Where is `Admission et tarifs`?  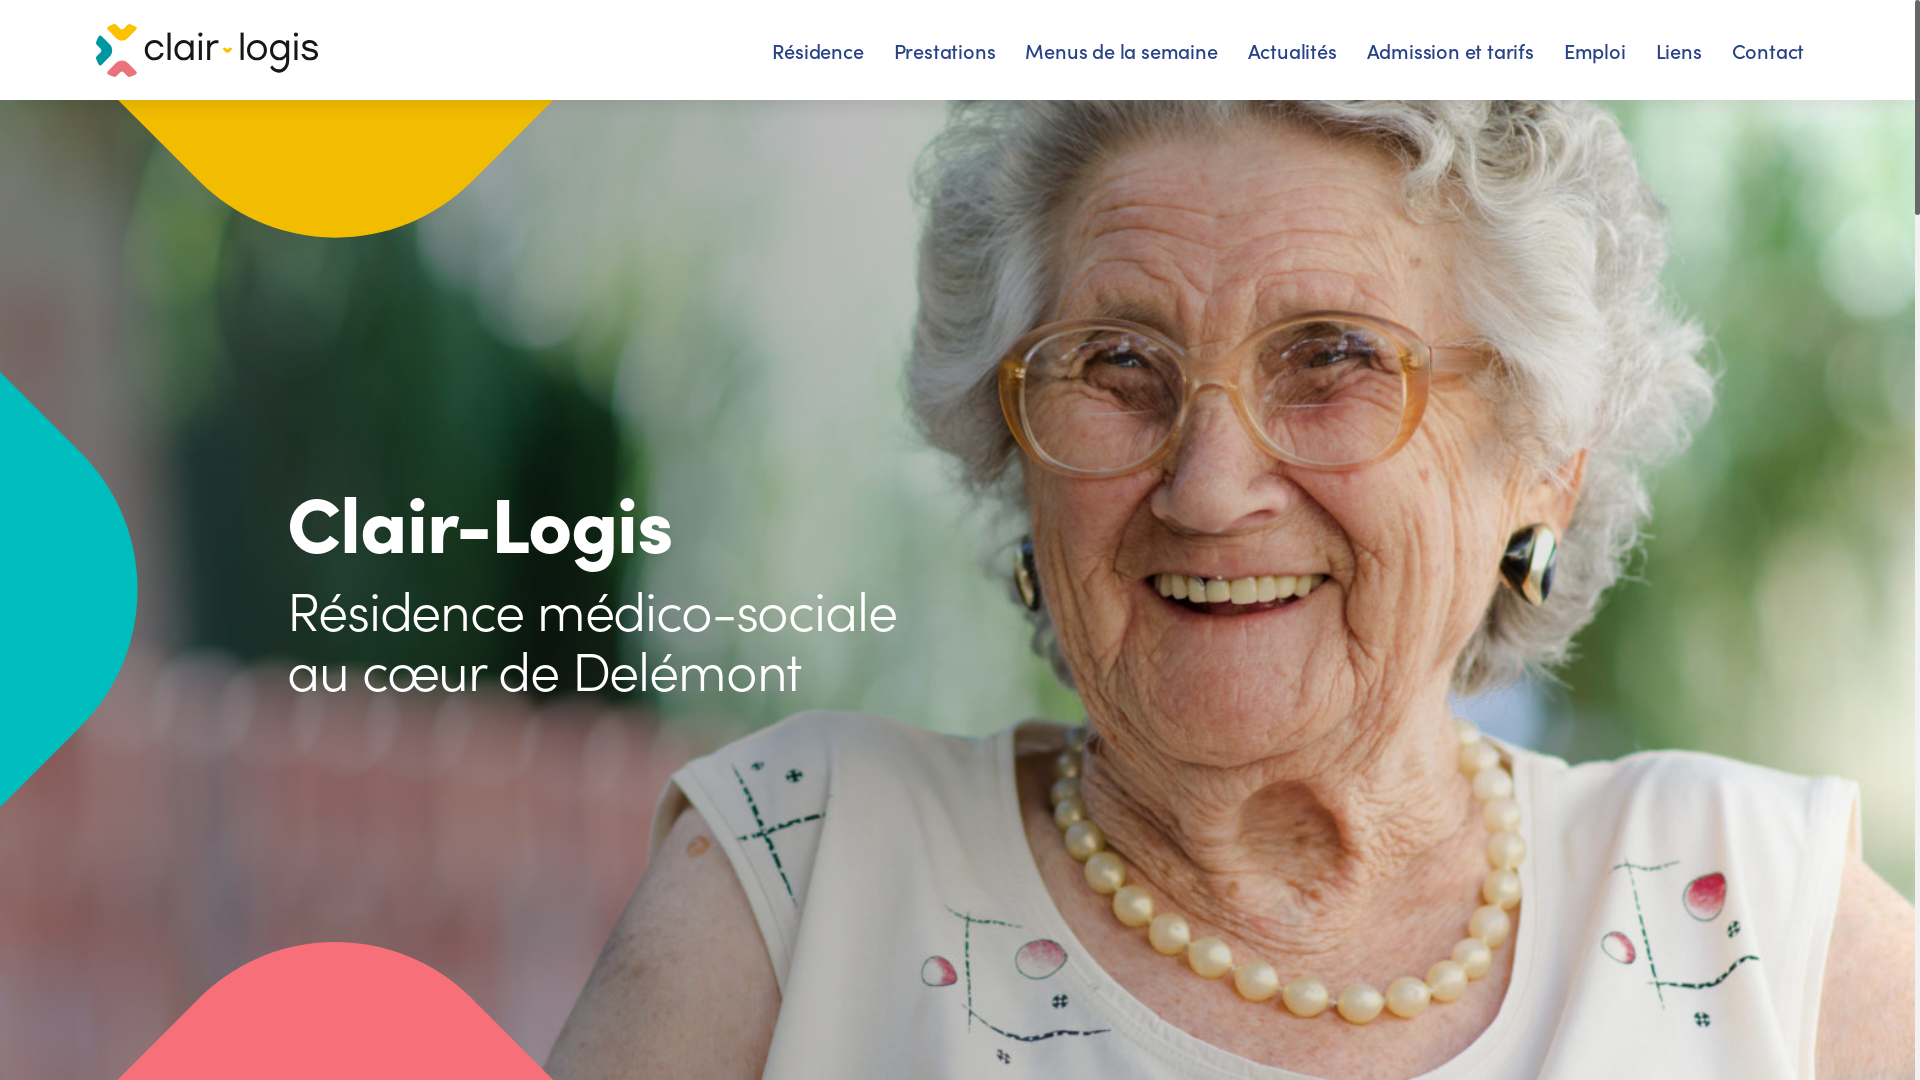 Admission et tarifs is located at coordinates (1450, 50).